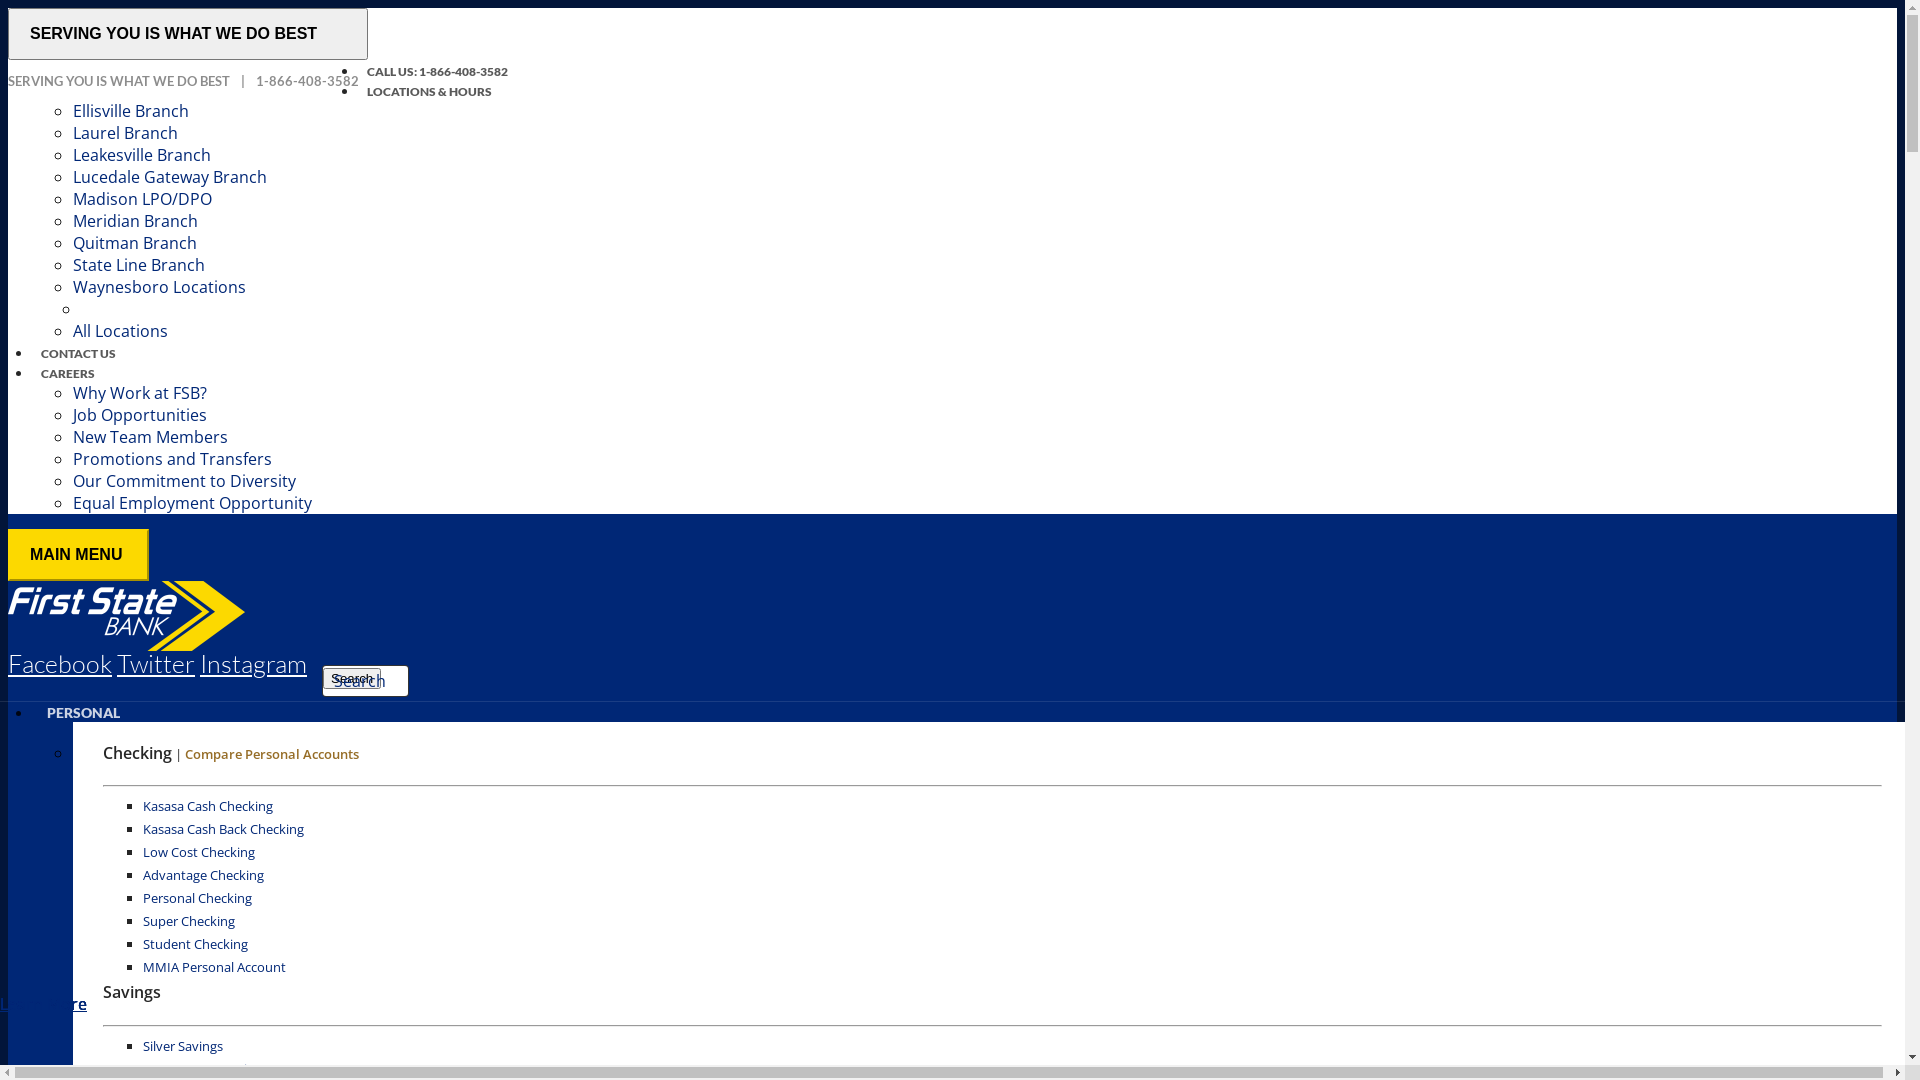  I want to click on Advantage Checking, so click(204, 875).